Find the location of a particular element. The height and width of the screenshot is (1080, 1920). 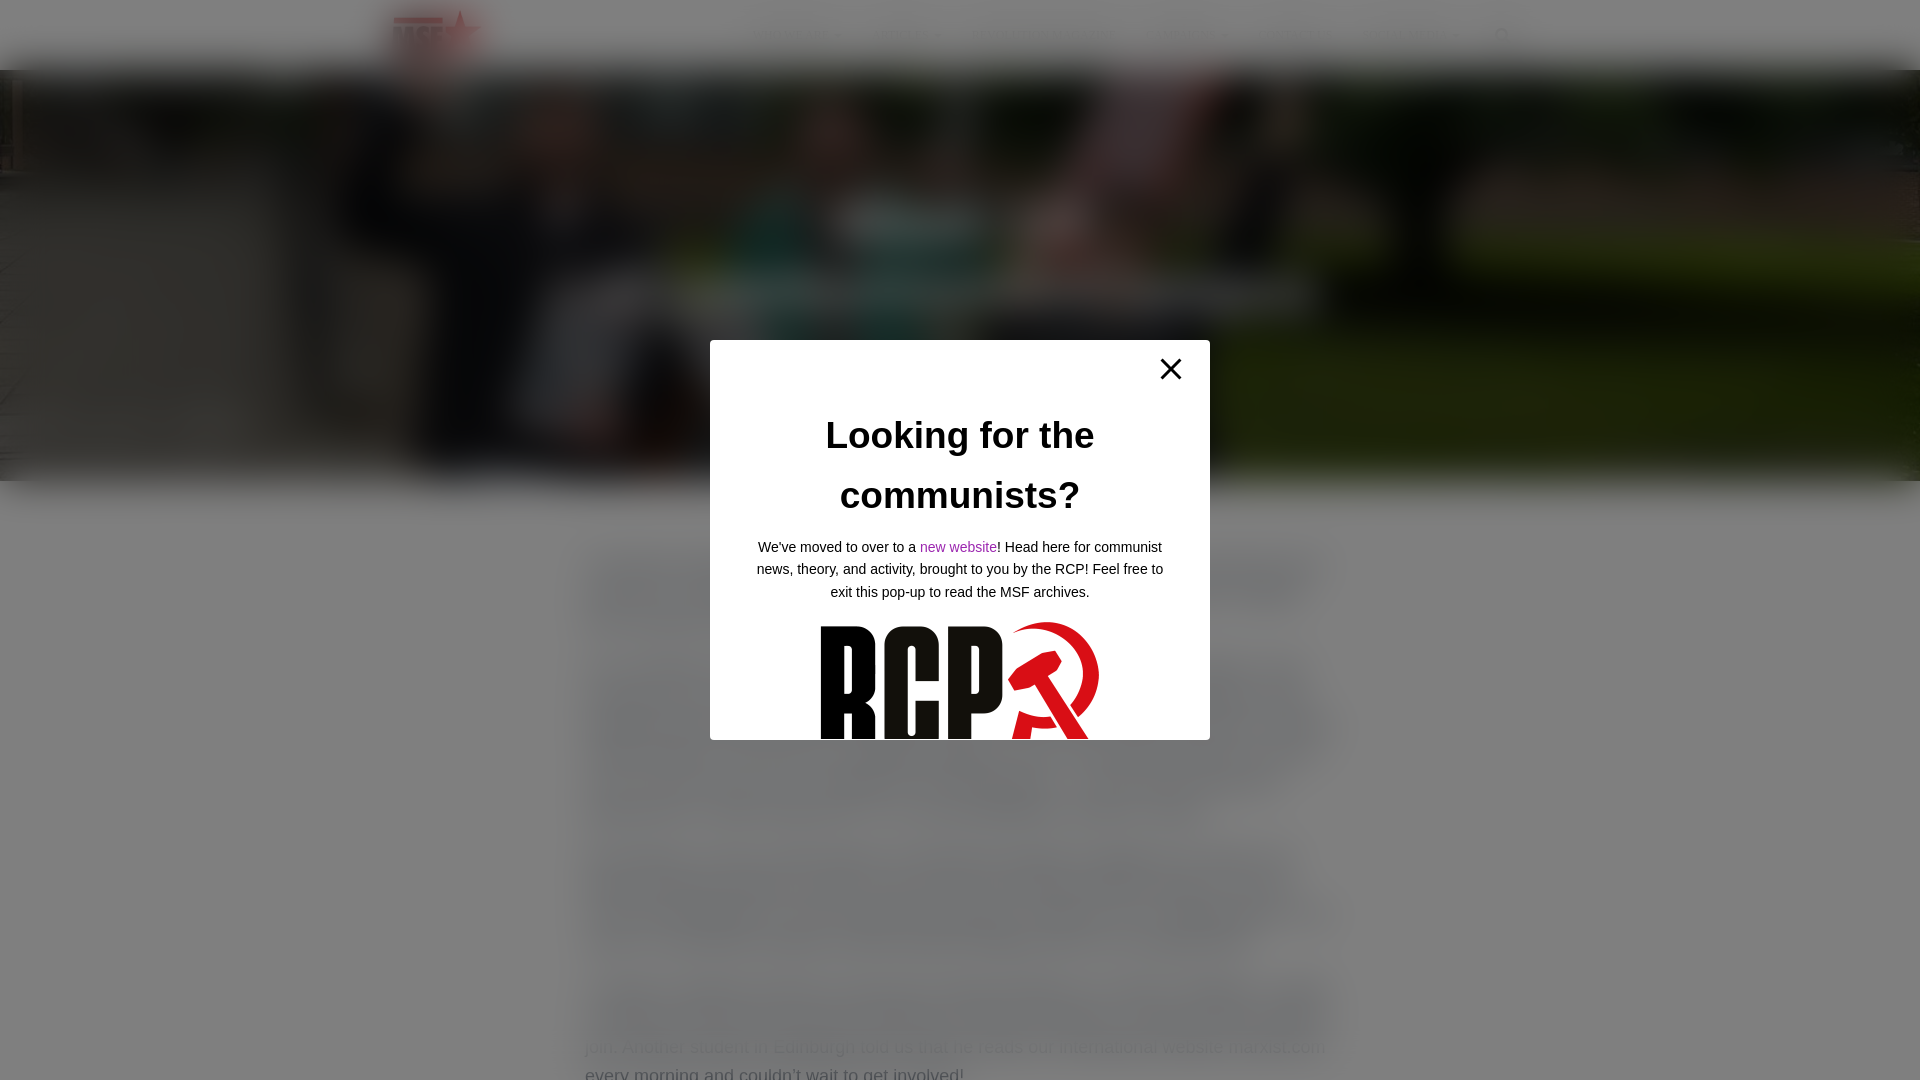

REVOLUTION MAGAZINE is located at coordinates (1043, 34).